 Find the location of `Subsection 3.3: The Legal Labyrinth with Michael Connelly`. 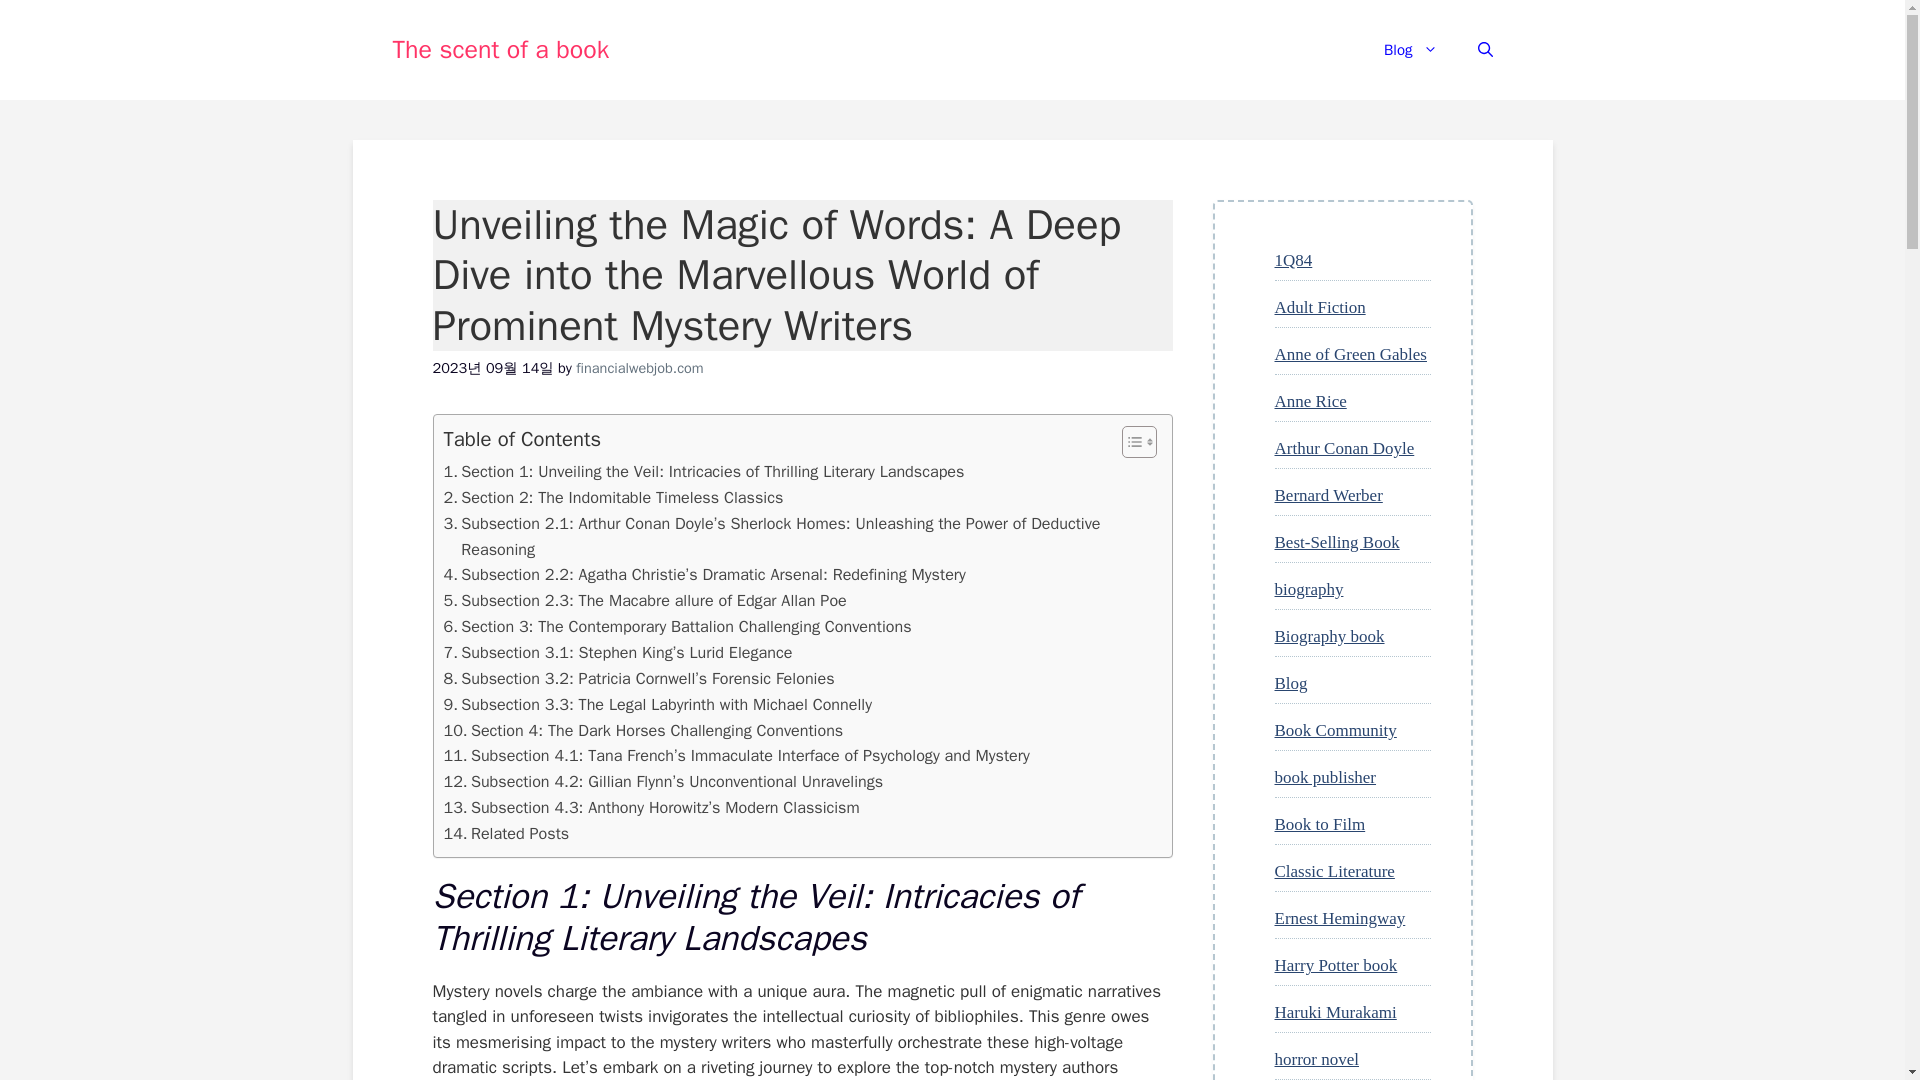

Subsection 3.3: The Legal Labyrinth with Michael Connelly is located at coordinates (657, 705).